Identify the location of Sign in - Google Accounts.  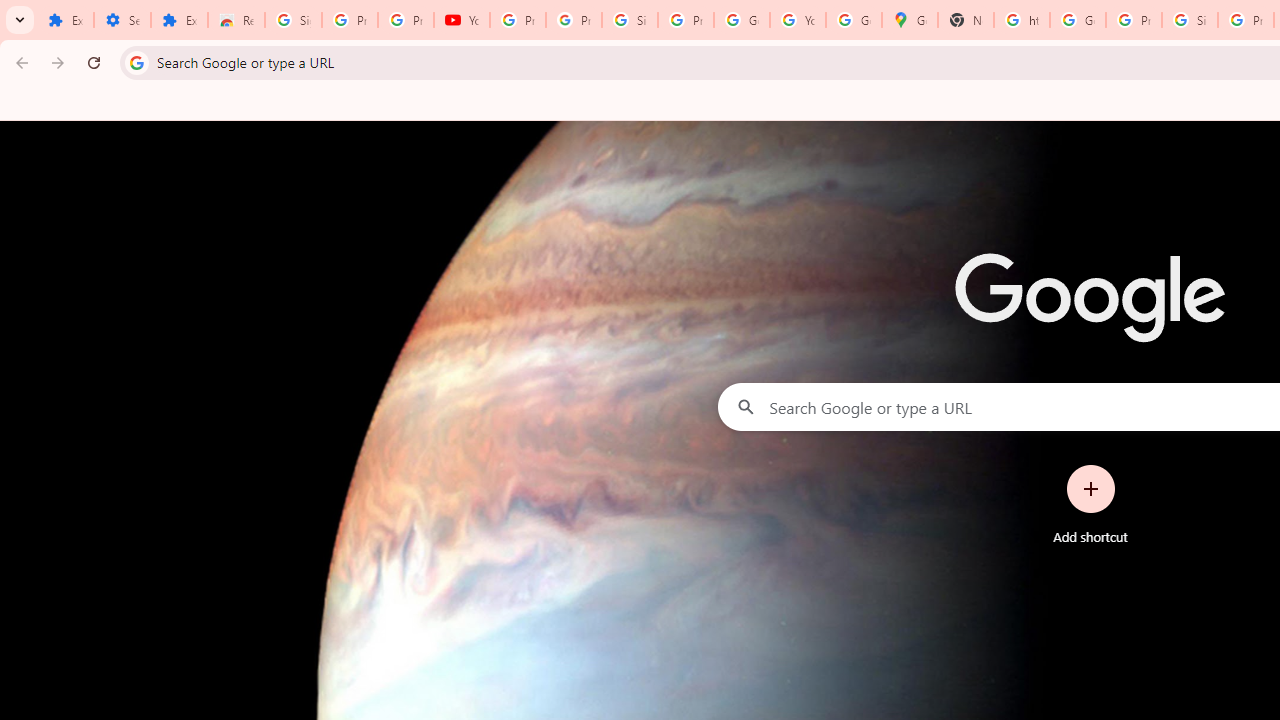
(629, 20).